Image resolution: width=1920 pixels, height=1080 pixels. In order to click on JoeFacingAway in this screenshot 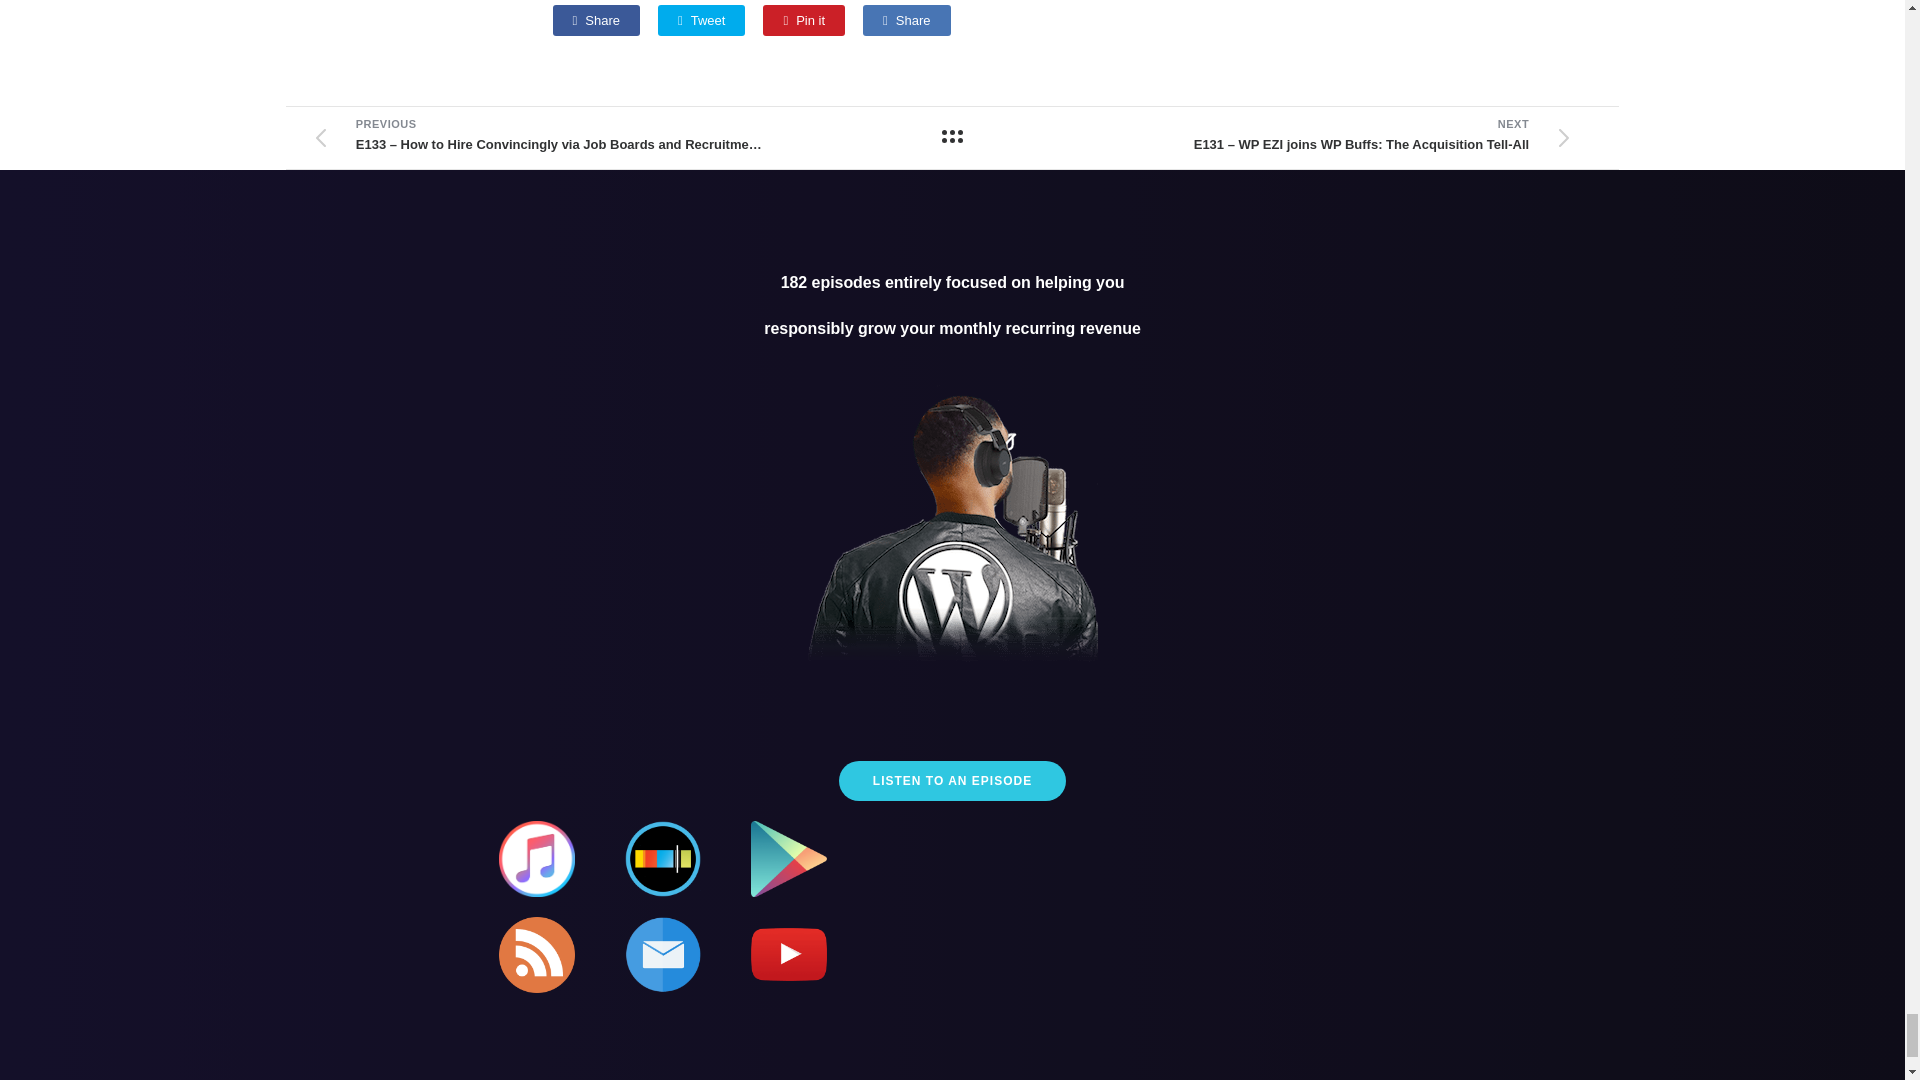, I will do `click(953, 532)`.